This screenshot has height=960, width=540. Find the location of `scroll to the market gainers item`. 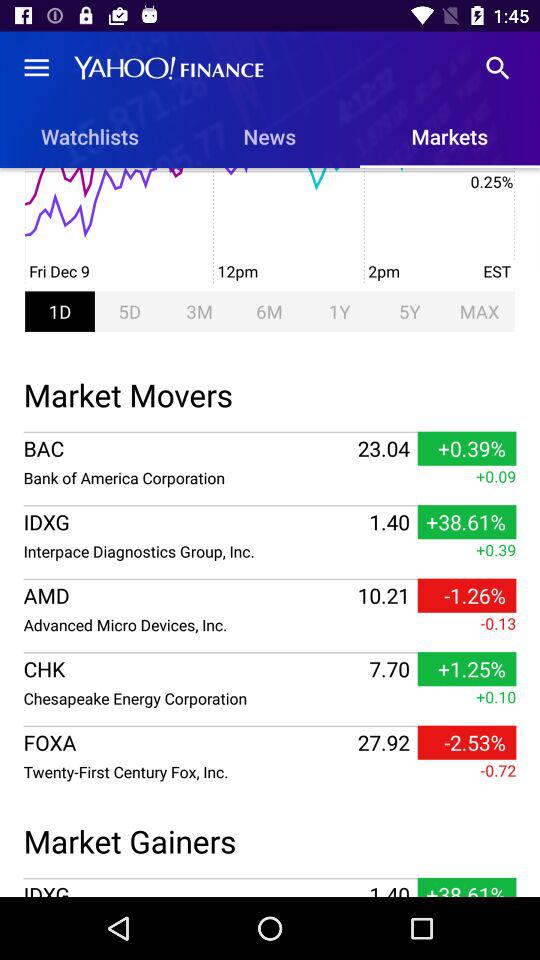

scroll to the market gainers item is located at coordinates (270, 838).